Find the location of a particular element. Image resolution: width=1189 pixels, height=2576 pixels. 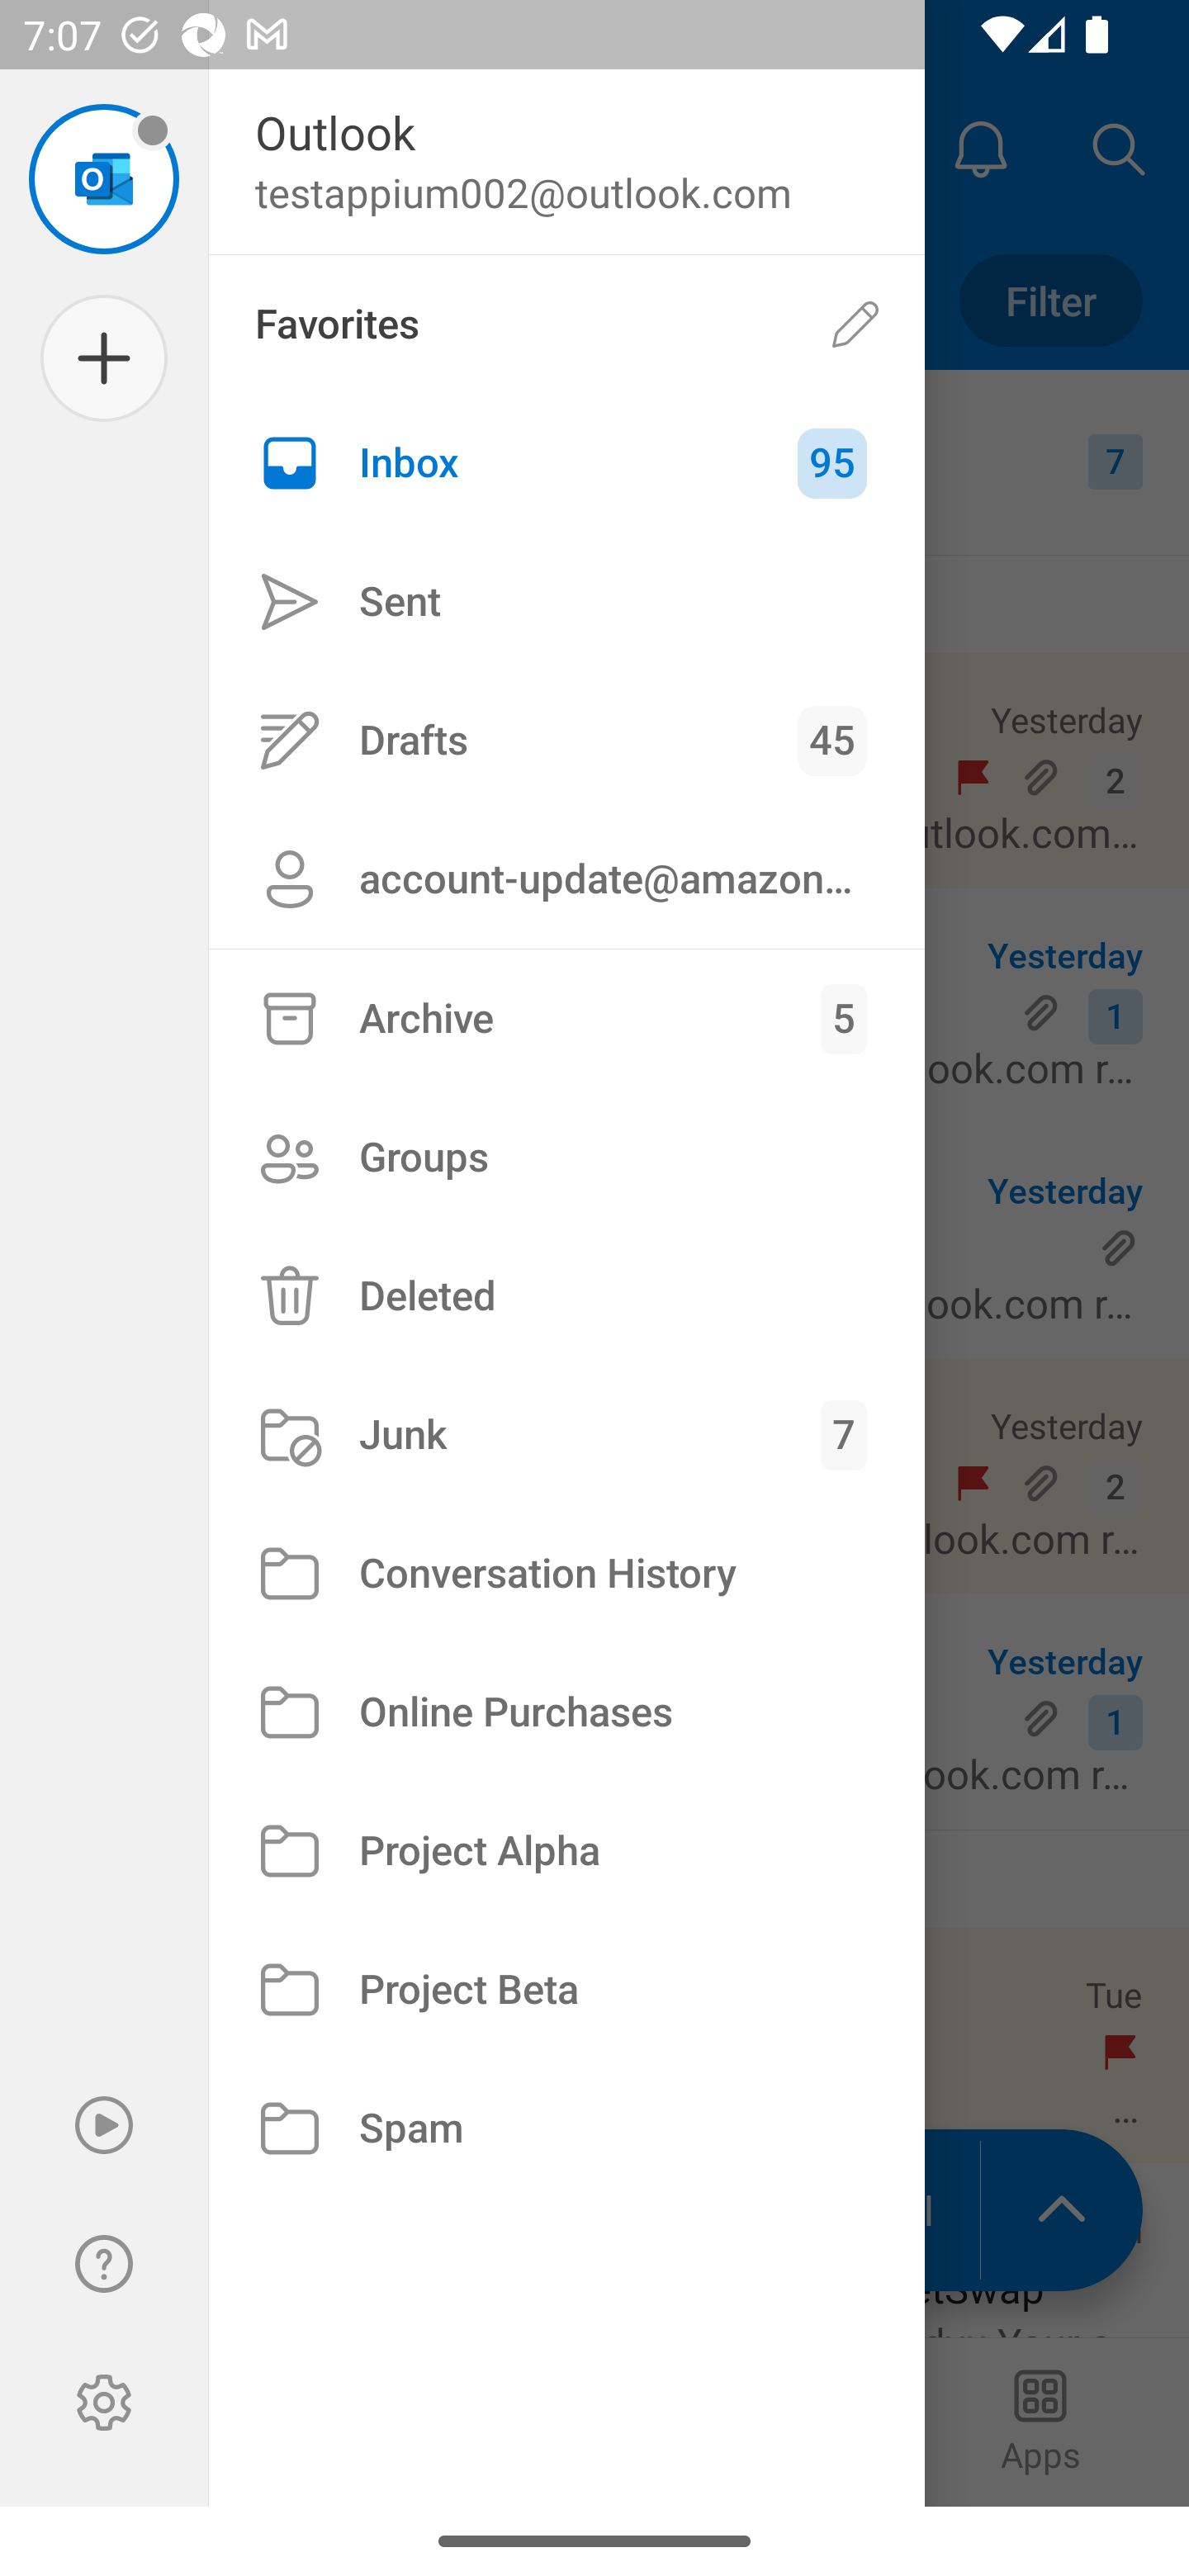

account-update@amazon.com is located at coordinates (566, 878).